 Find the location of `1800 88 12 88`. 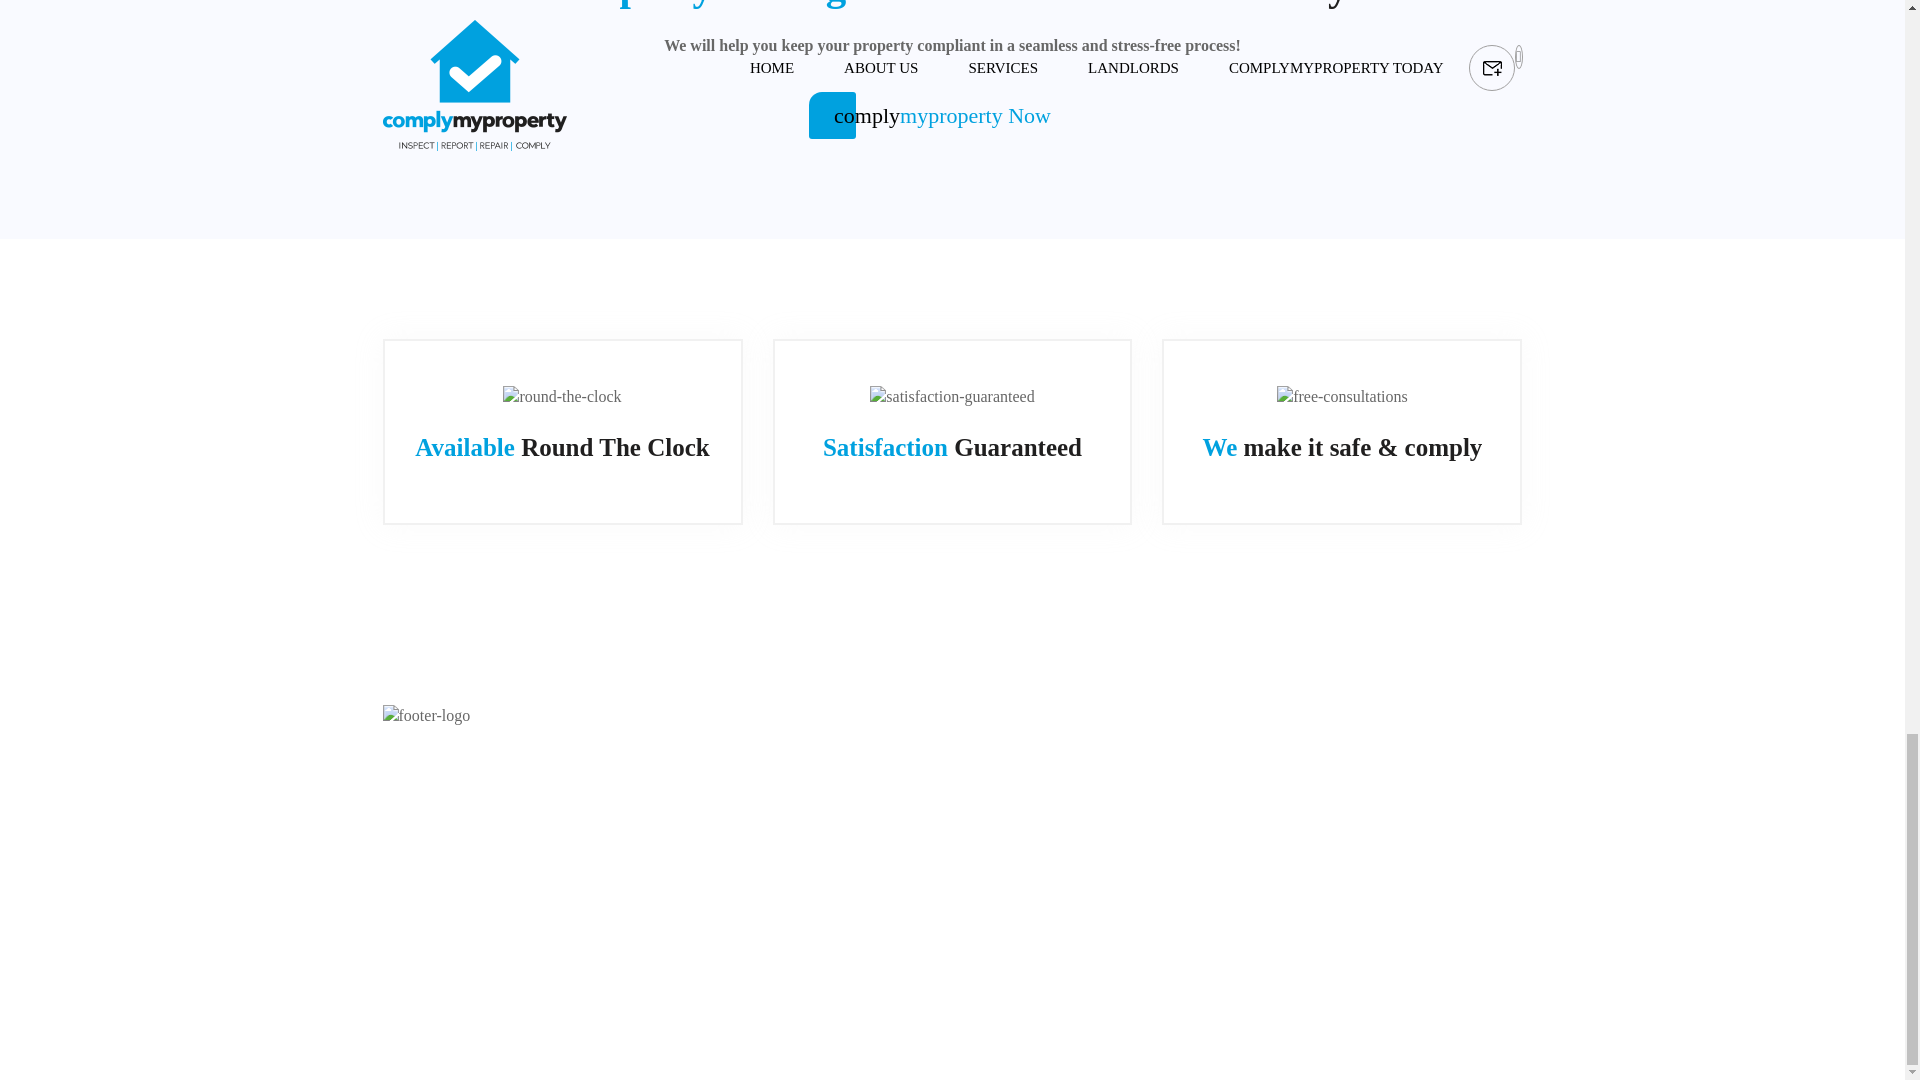

1800 88 12 88 is located at coordinates (1119, 834).